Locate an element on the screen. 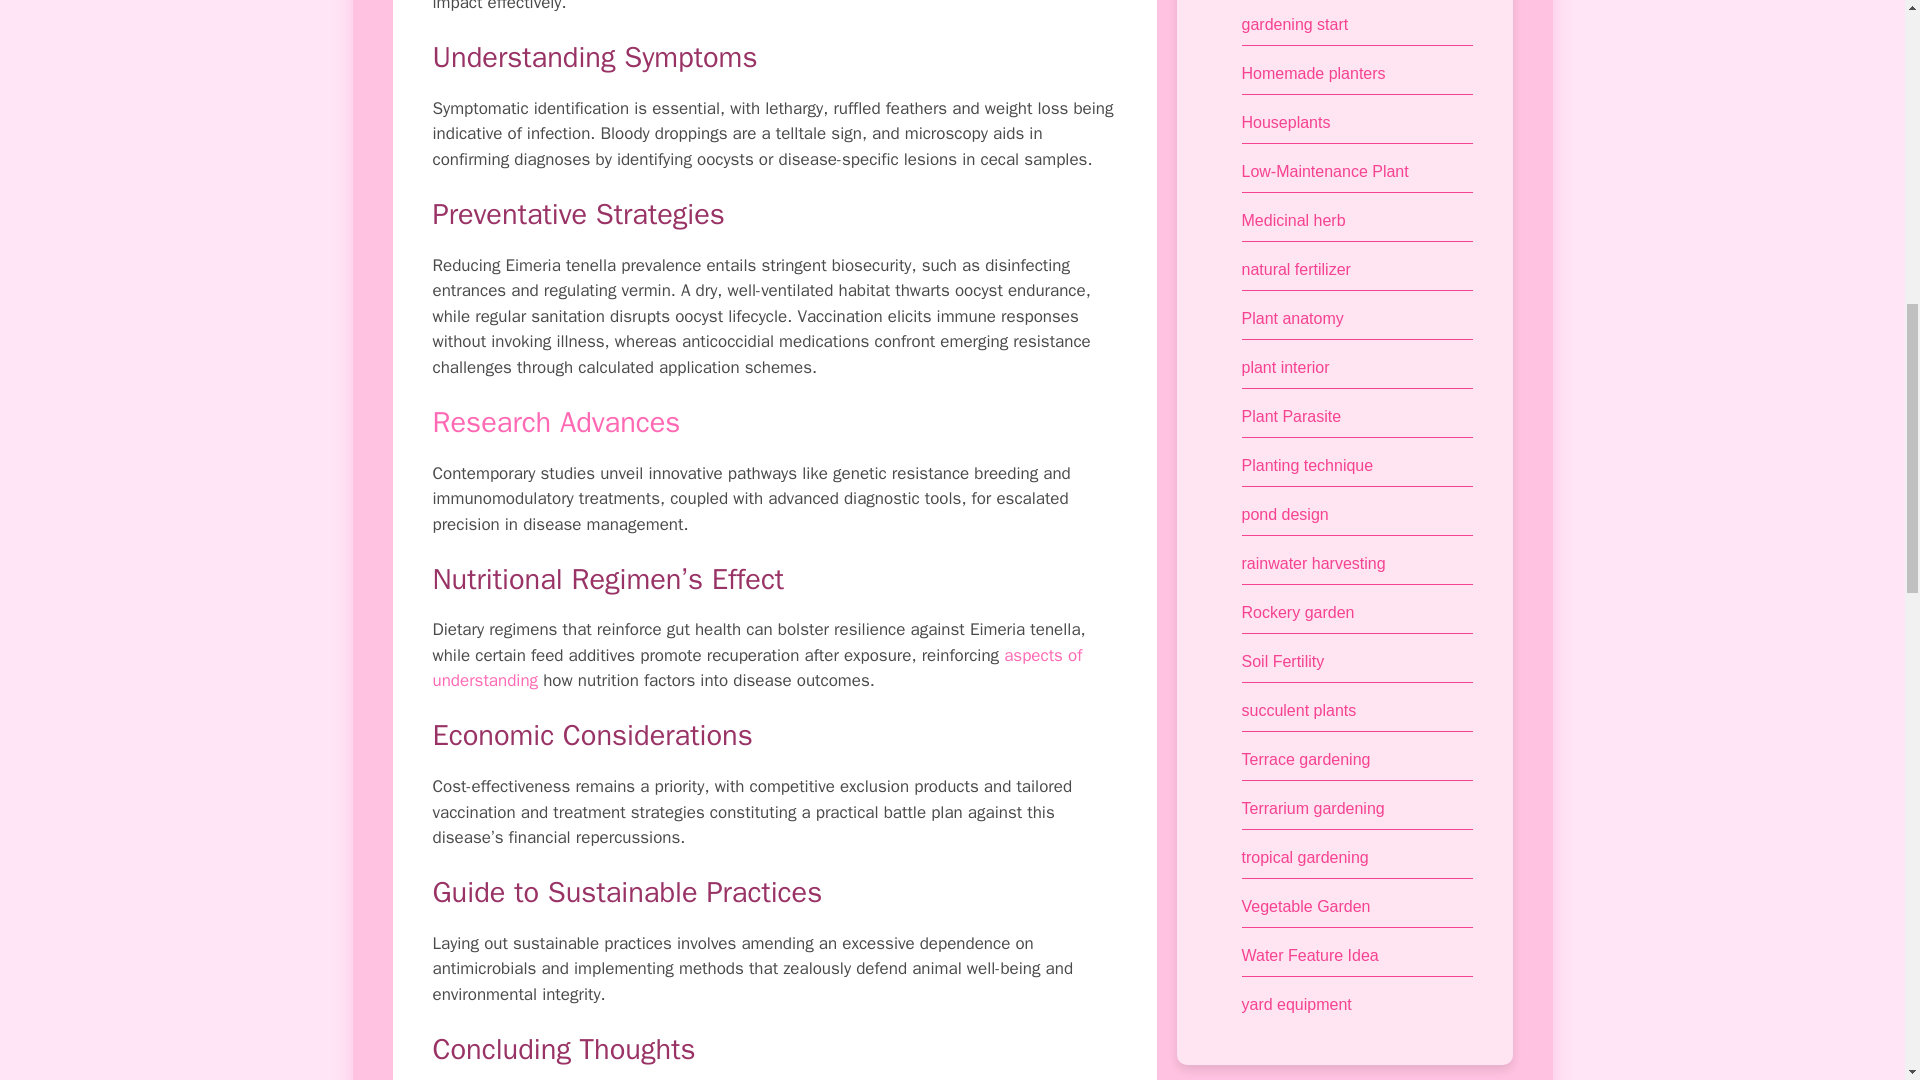  aspects of understanding is located at coordinates (757, 668).